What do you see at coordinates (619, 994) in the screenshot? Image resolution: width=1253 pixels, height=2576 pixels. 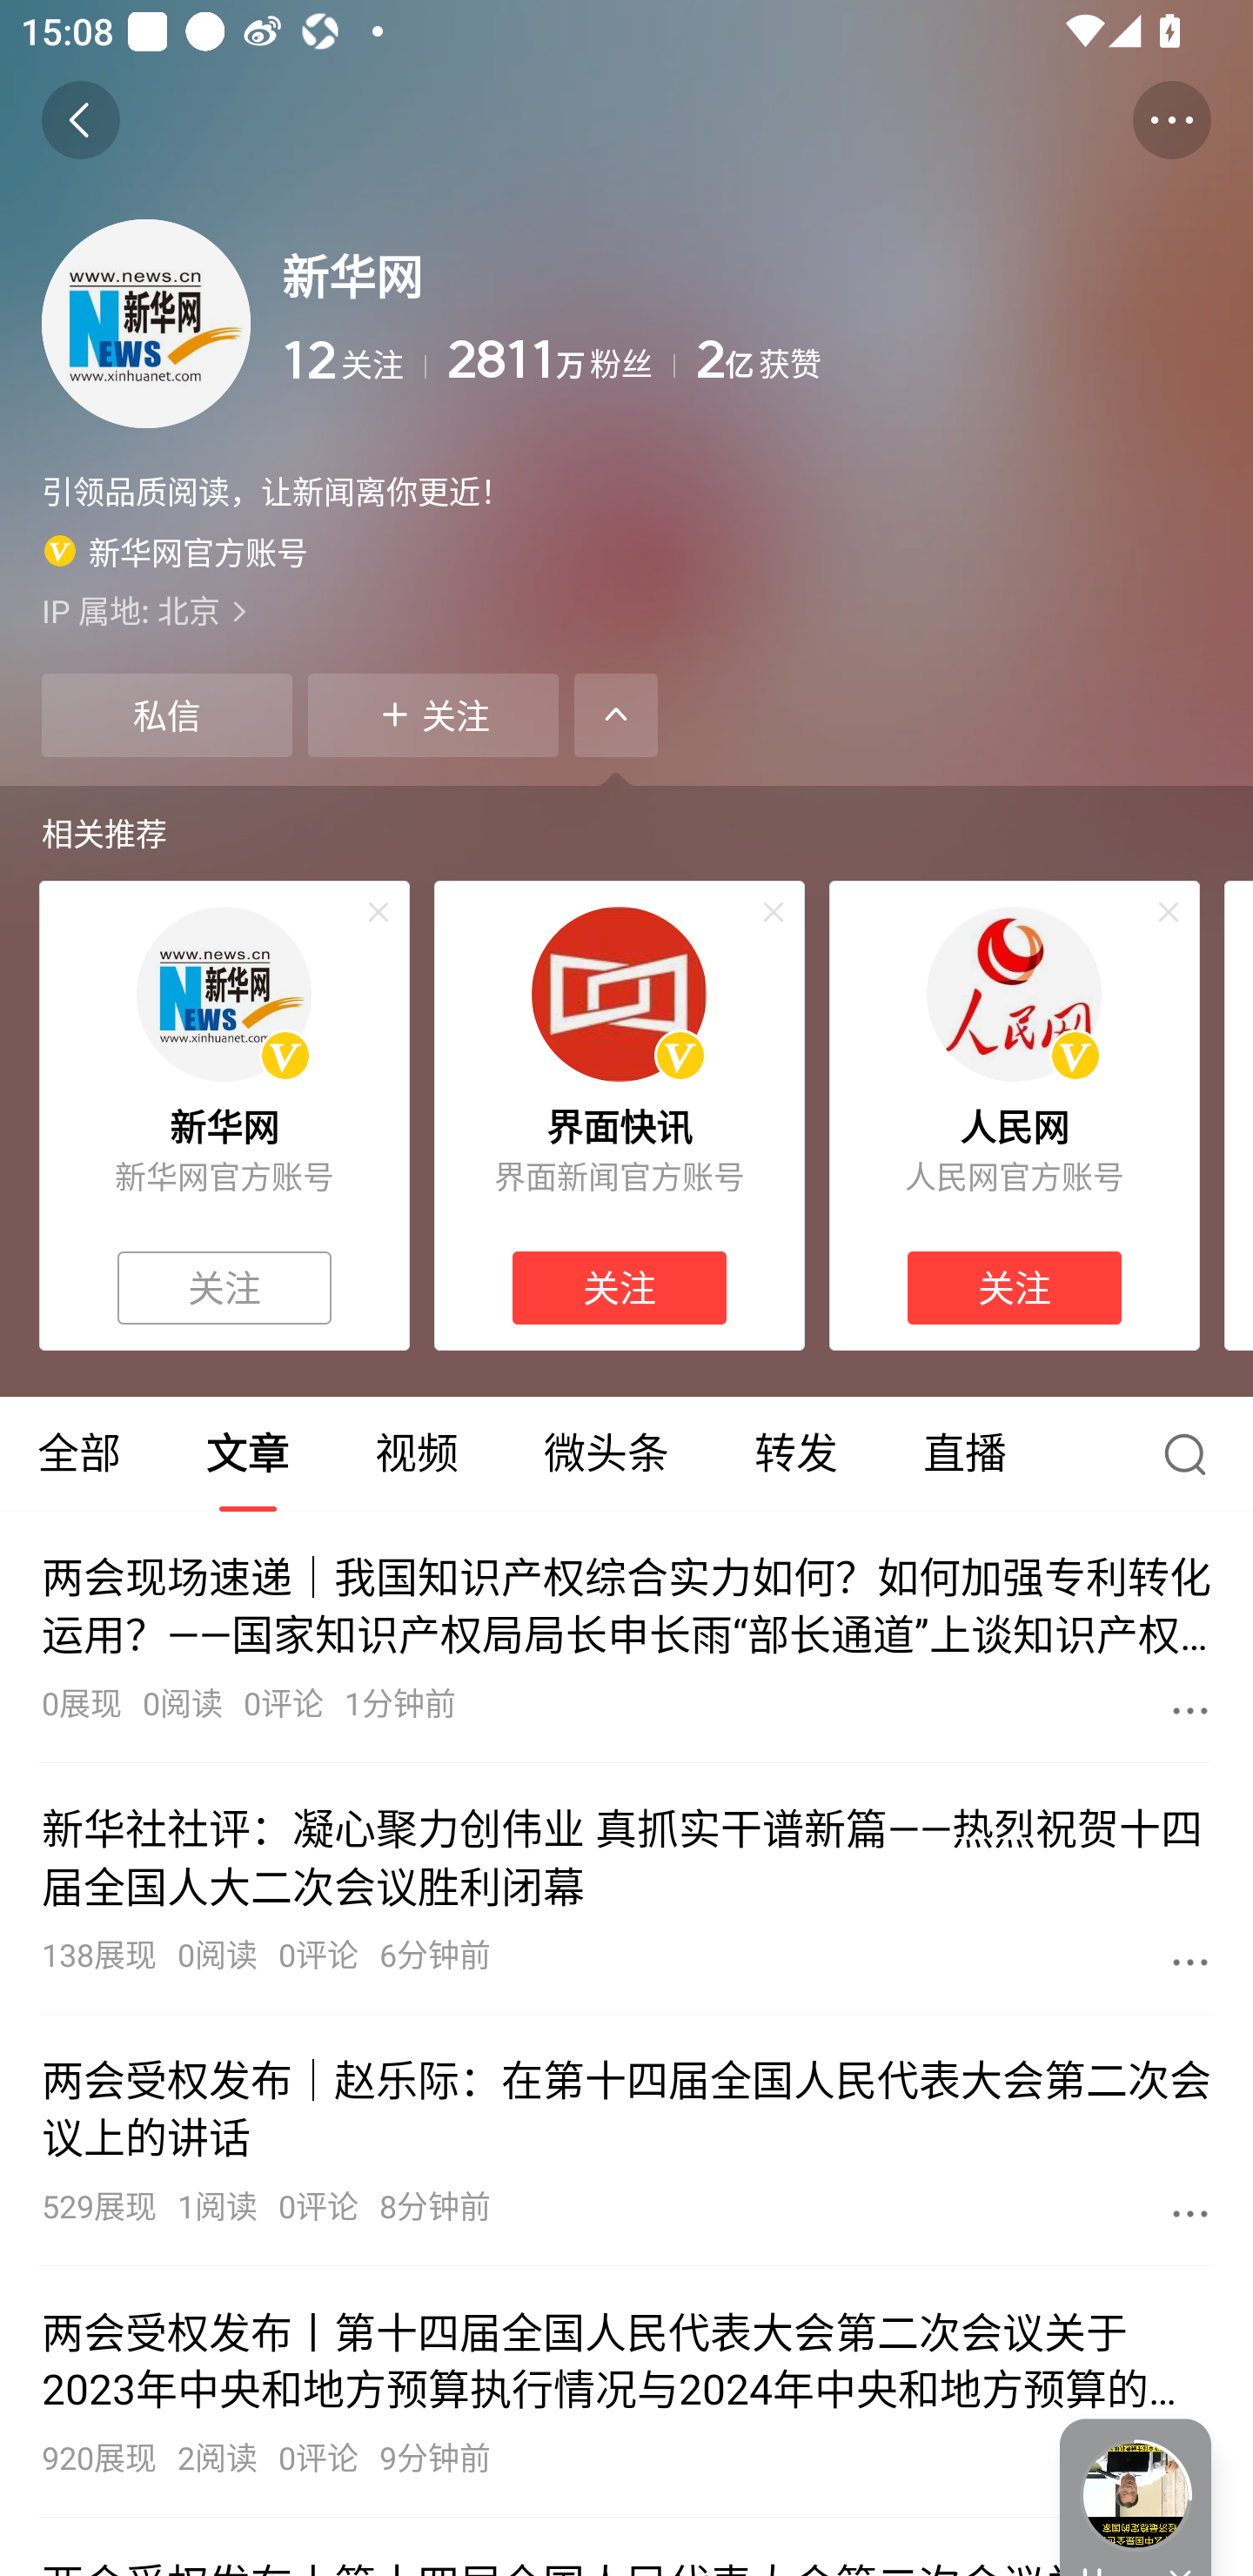 I see `界面快讯头像` at bounding box center [619, 994].